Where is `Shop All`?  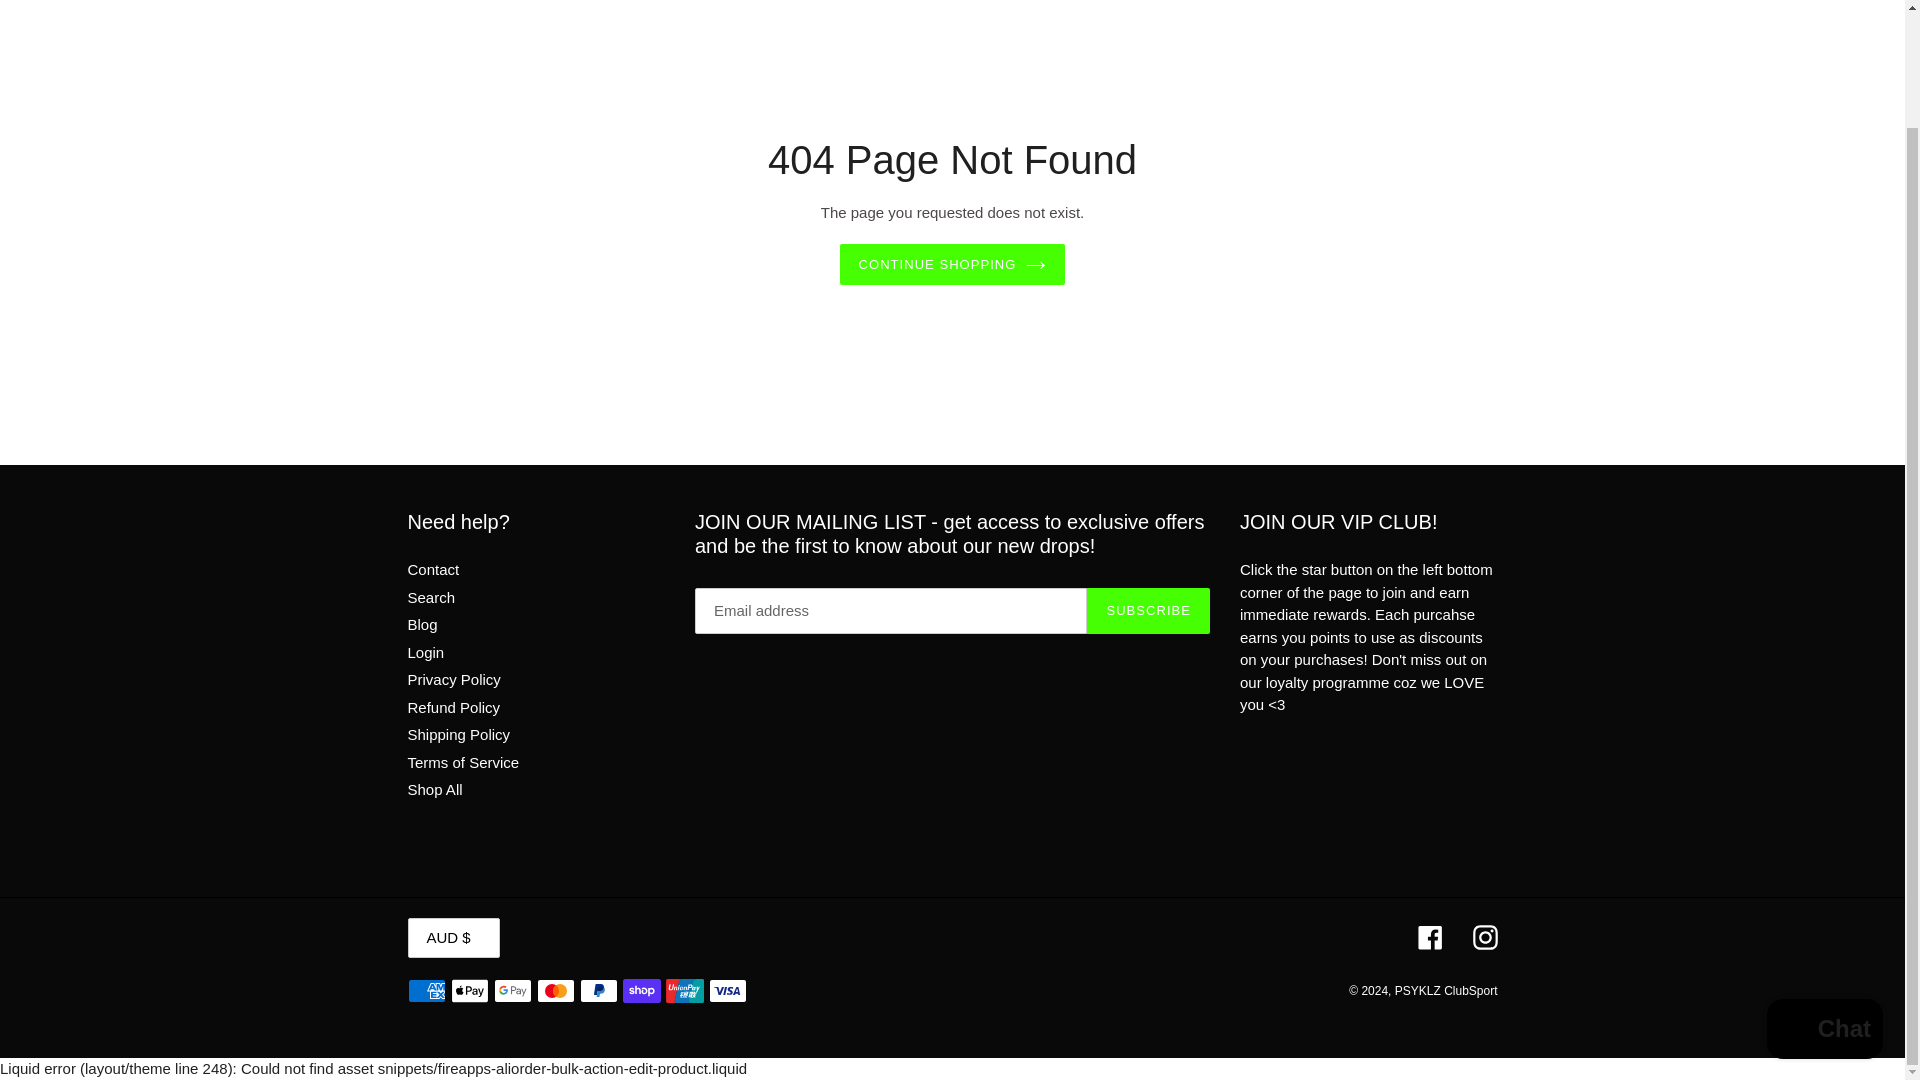 Shop All is located at coordinates (434, 789).